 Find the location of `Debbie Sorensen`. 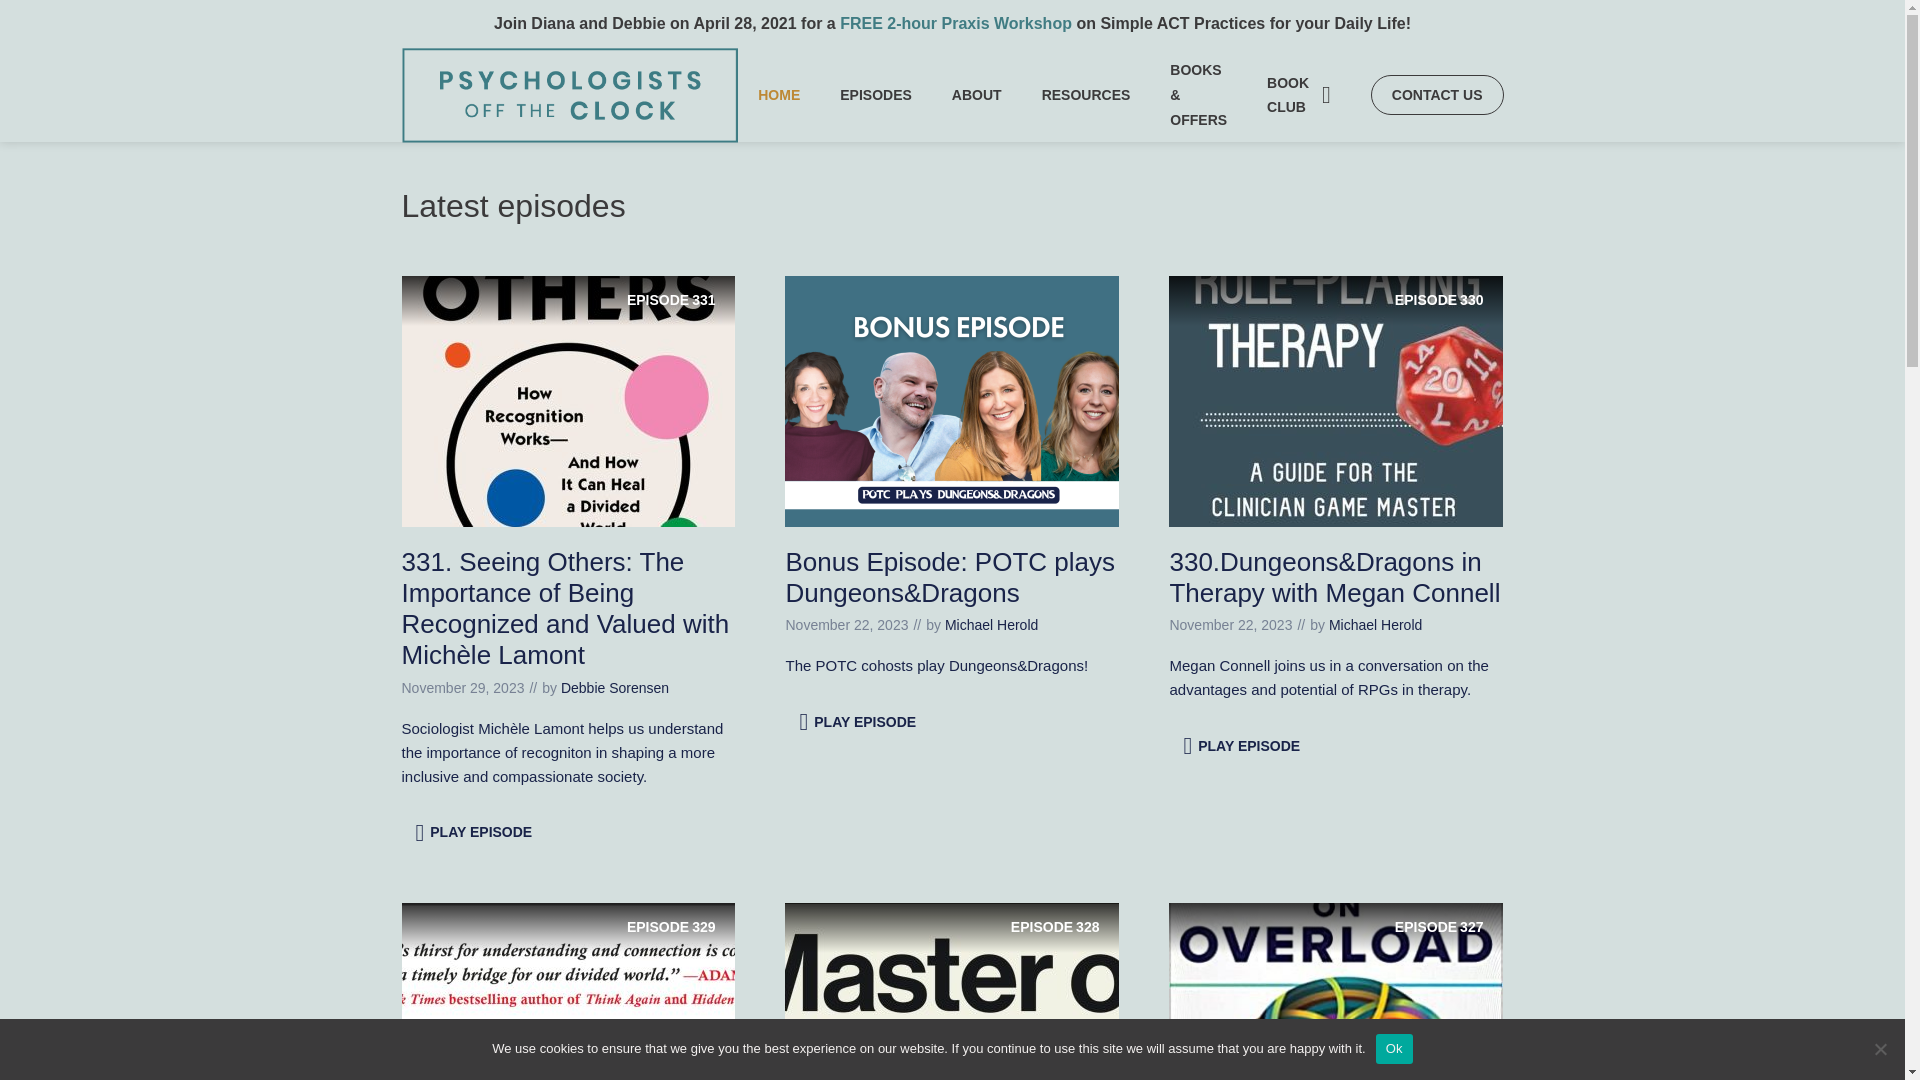

Debbie Sorensen is located at coordinates (568, 400).